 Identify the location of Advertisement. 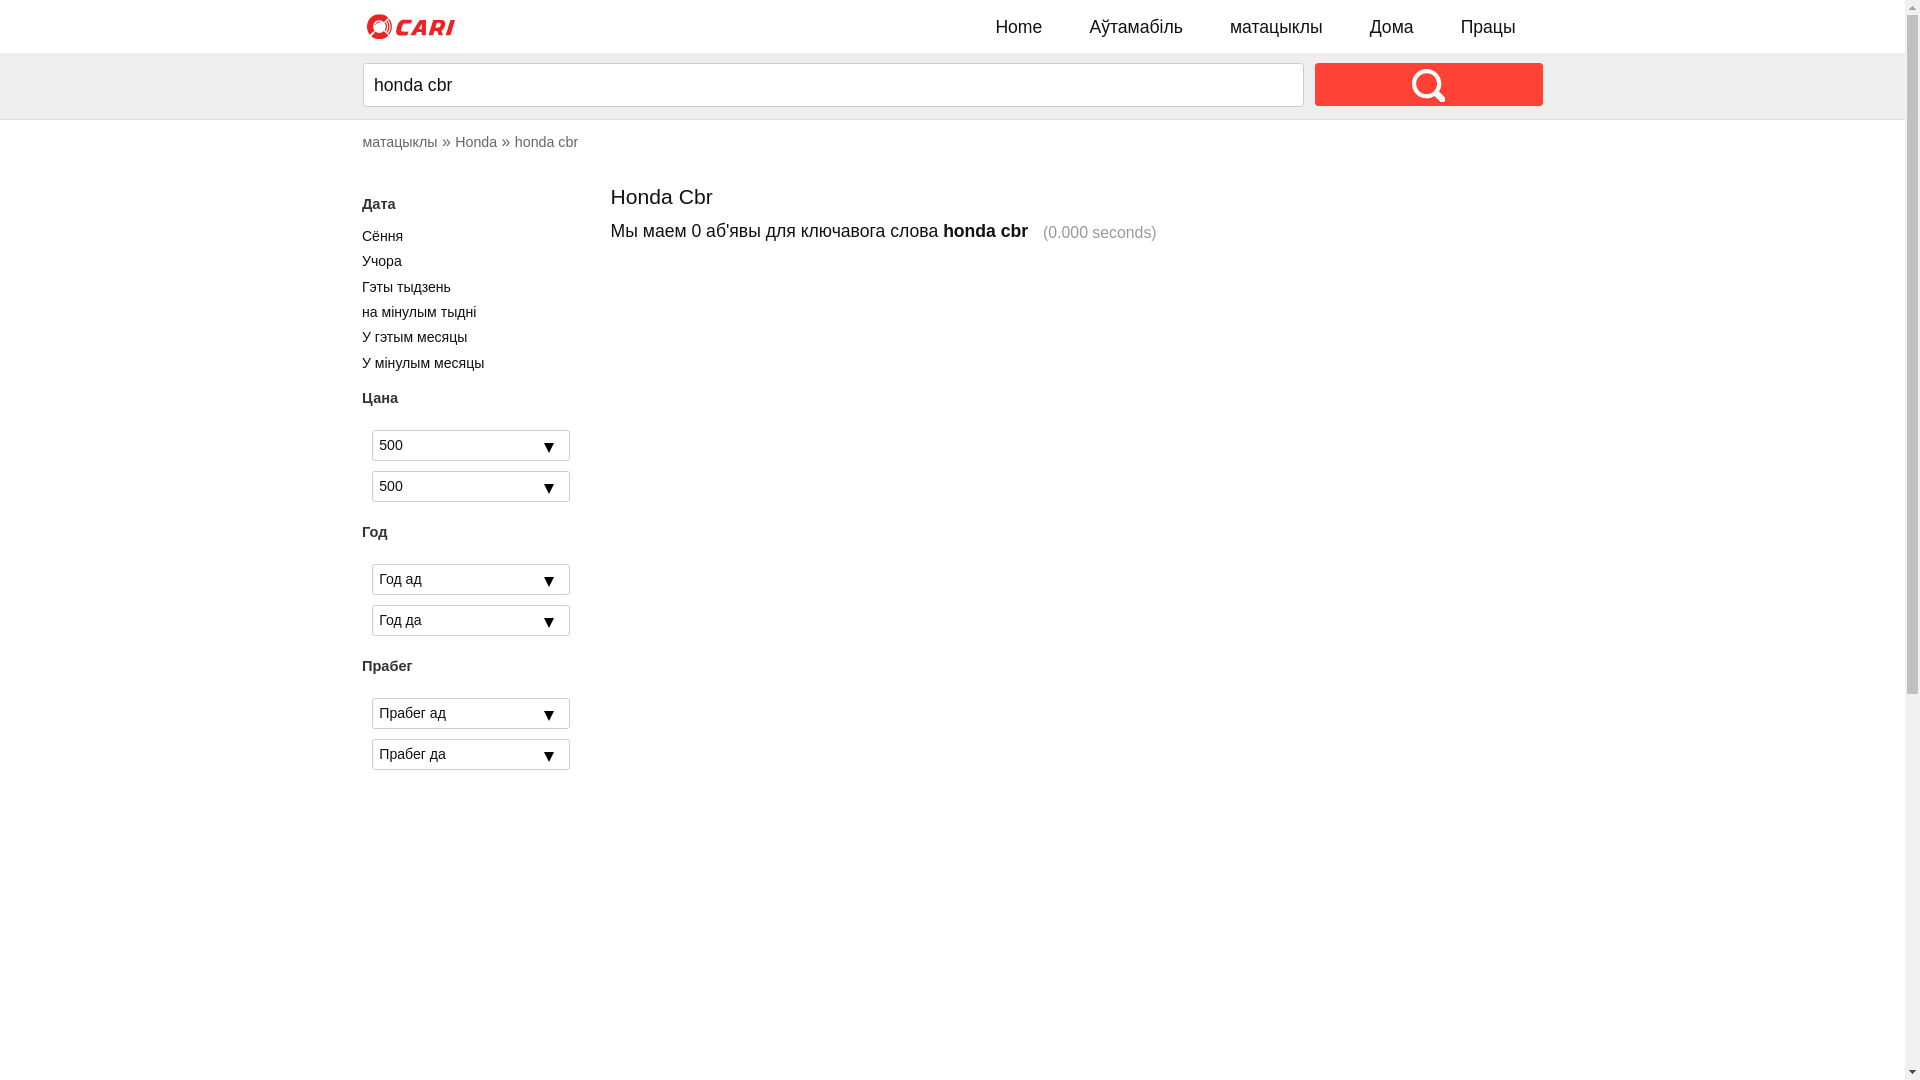
(953, 402).